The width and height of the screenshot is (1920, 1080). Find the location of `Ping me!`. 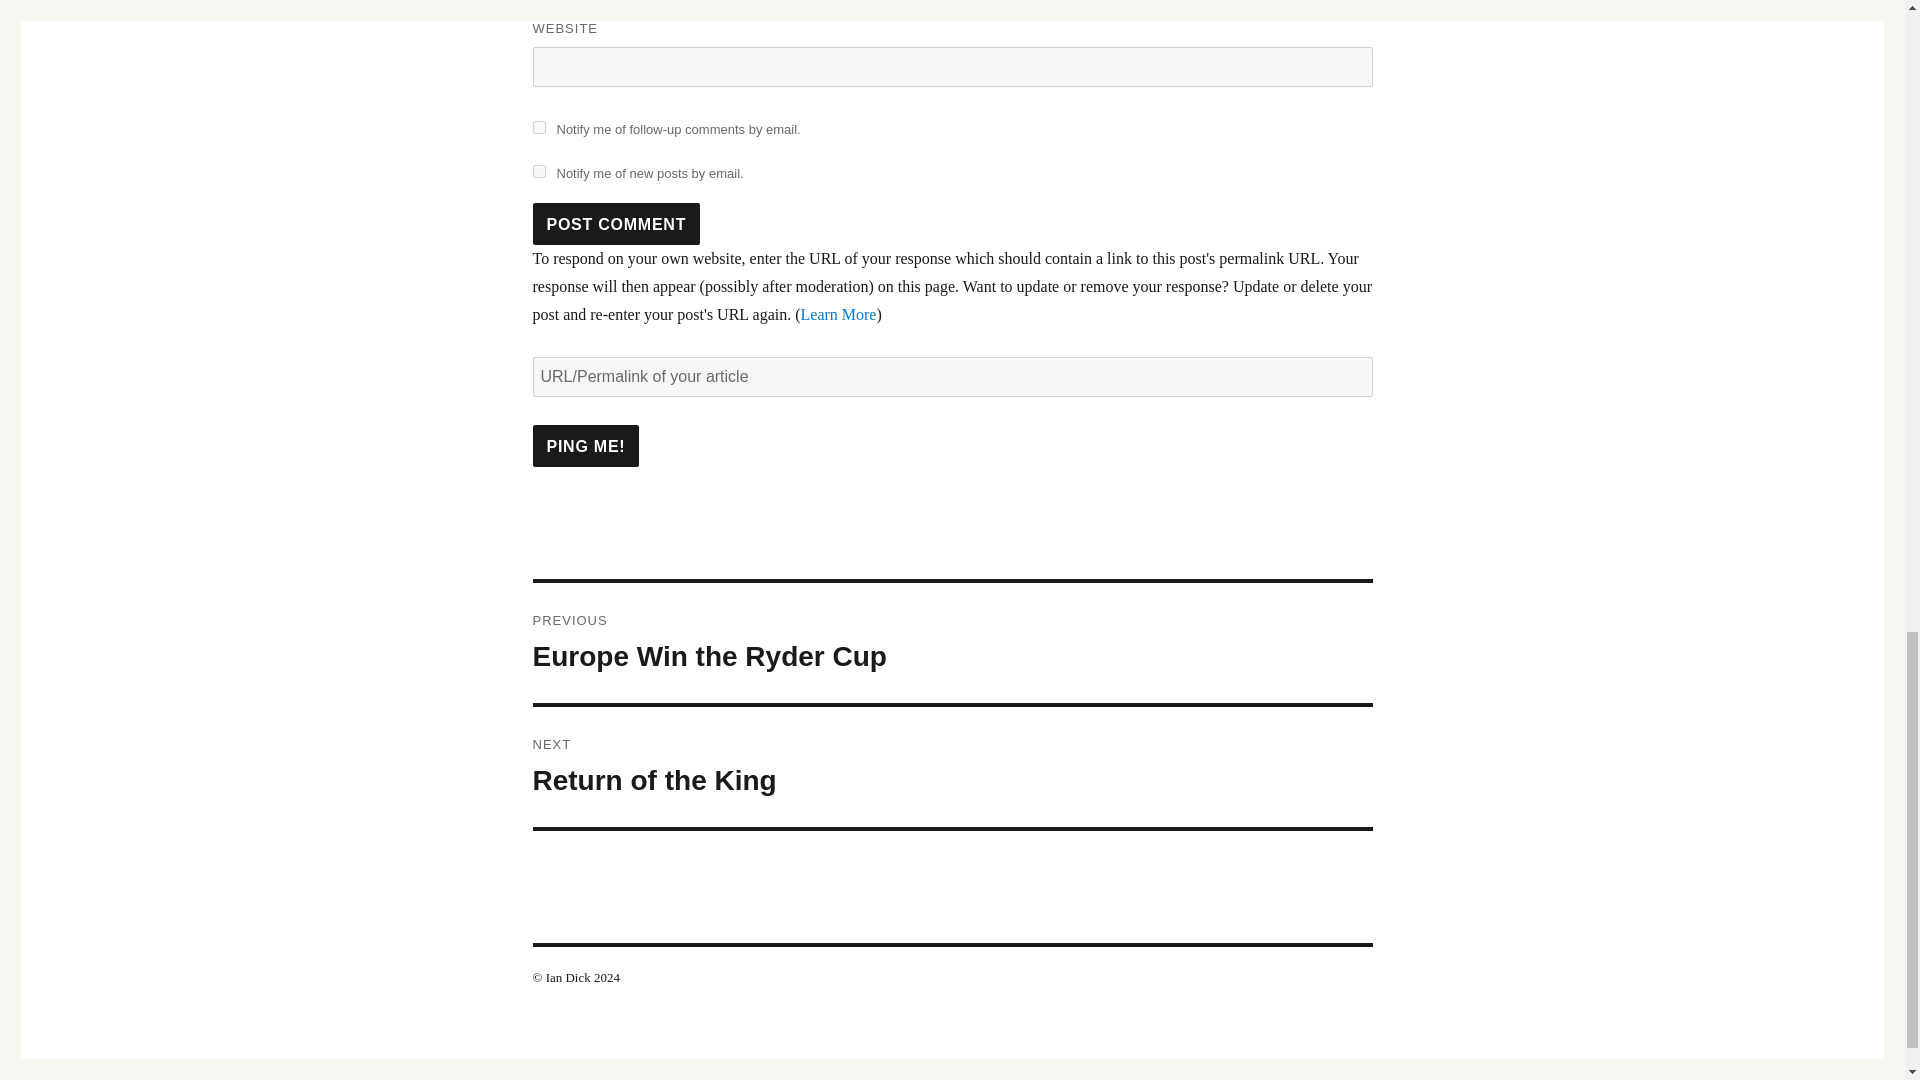

Ping me! is located at coordinates (952, 643).